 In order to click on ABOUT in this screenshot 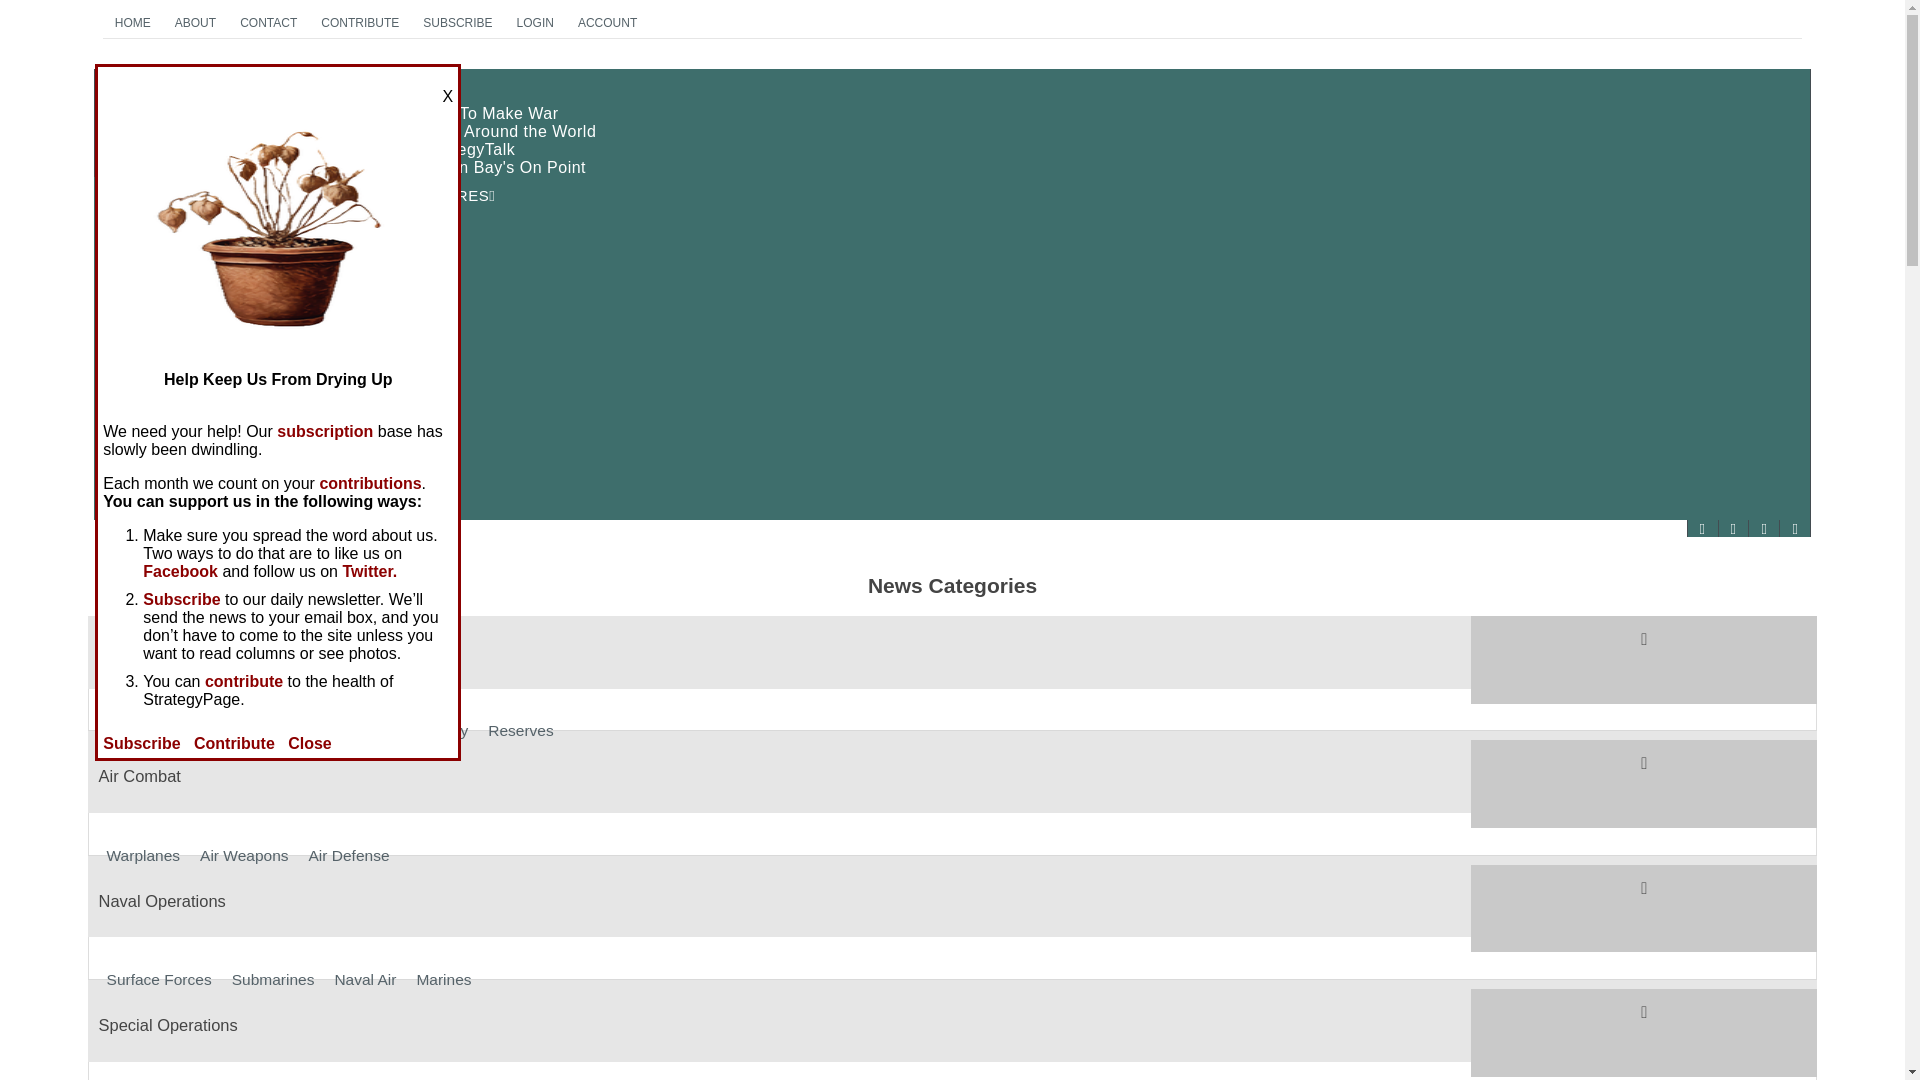, I will do `click(196, 22)`.